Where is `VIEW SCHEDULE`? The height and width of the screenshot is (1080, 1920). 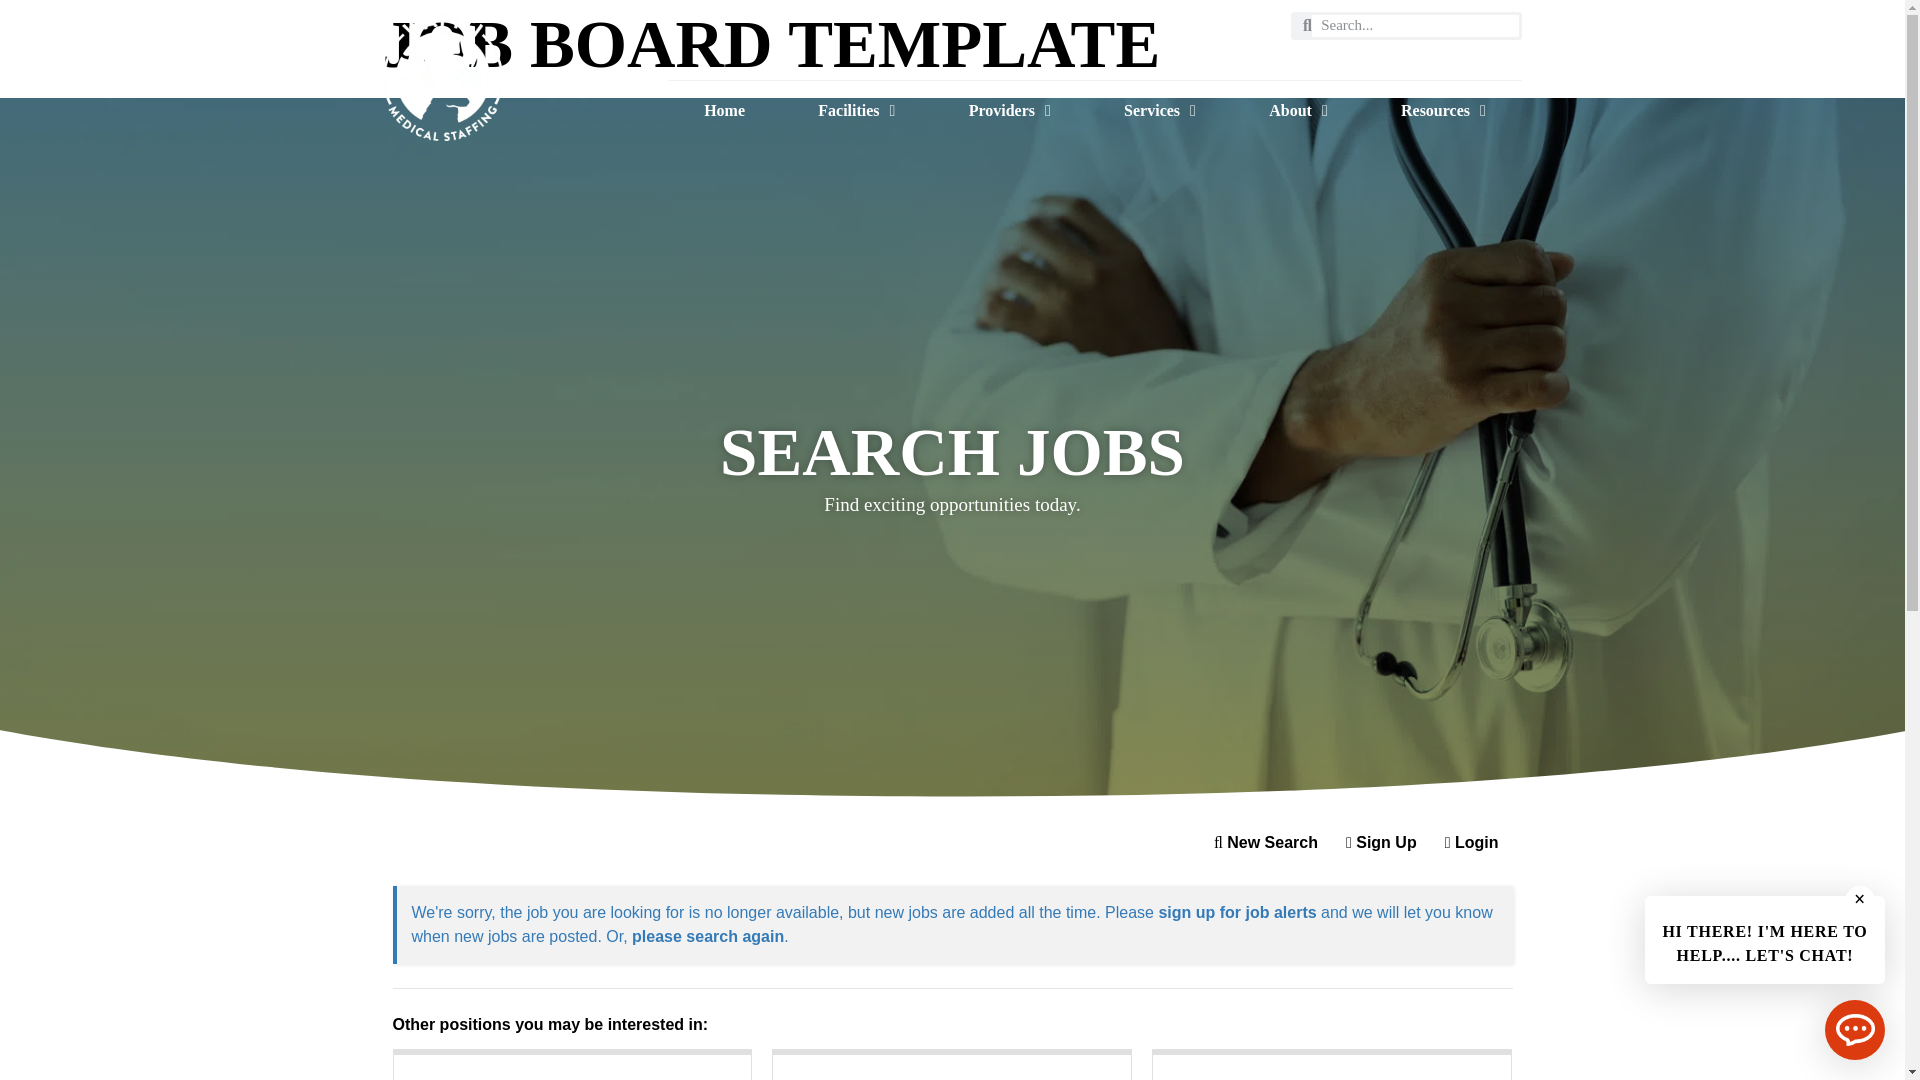 VIEW SCHEDULE is located at coordinates (1278, 59).